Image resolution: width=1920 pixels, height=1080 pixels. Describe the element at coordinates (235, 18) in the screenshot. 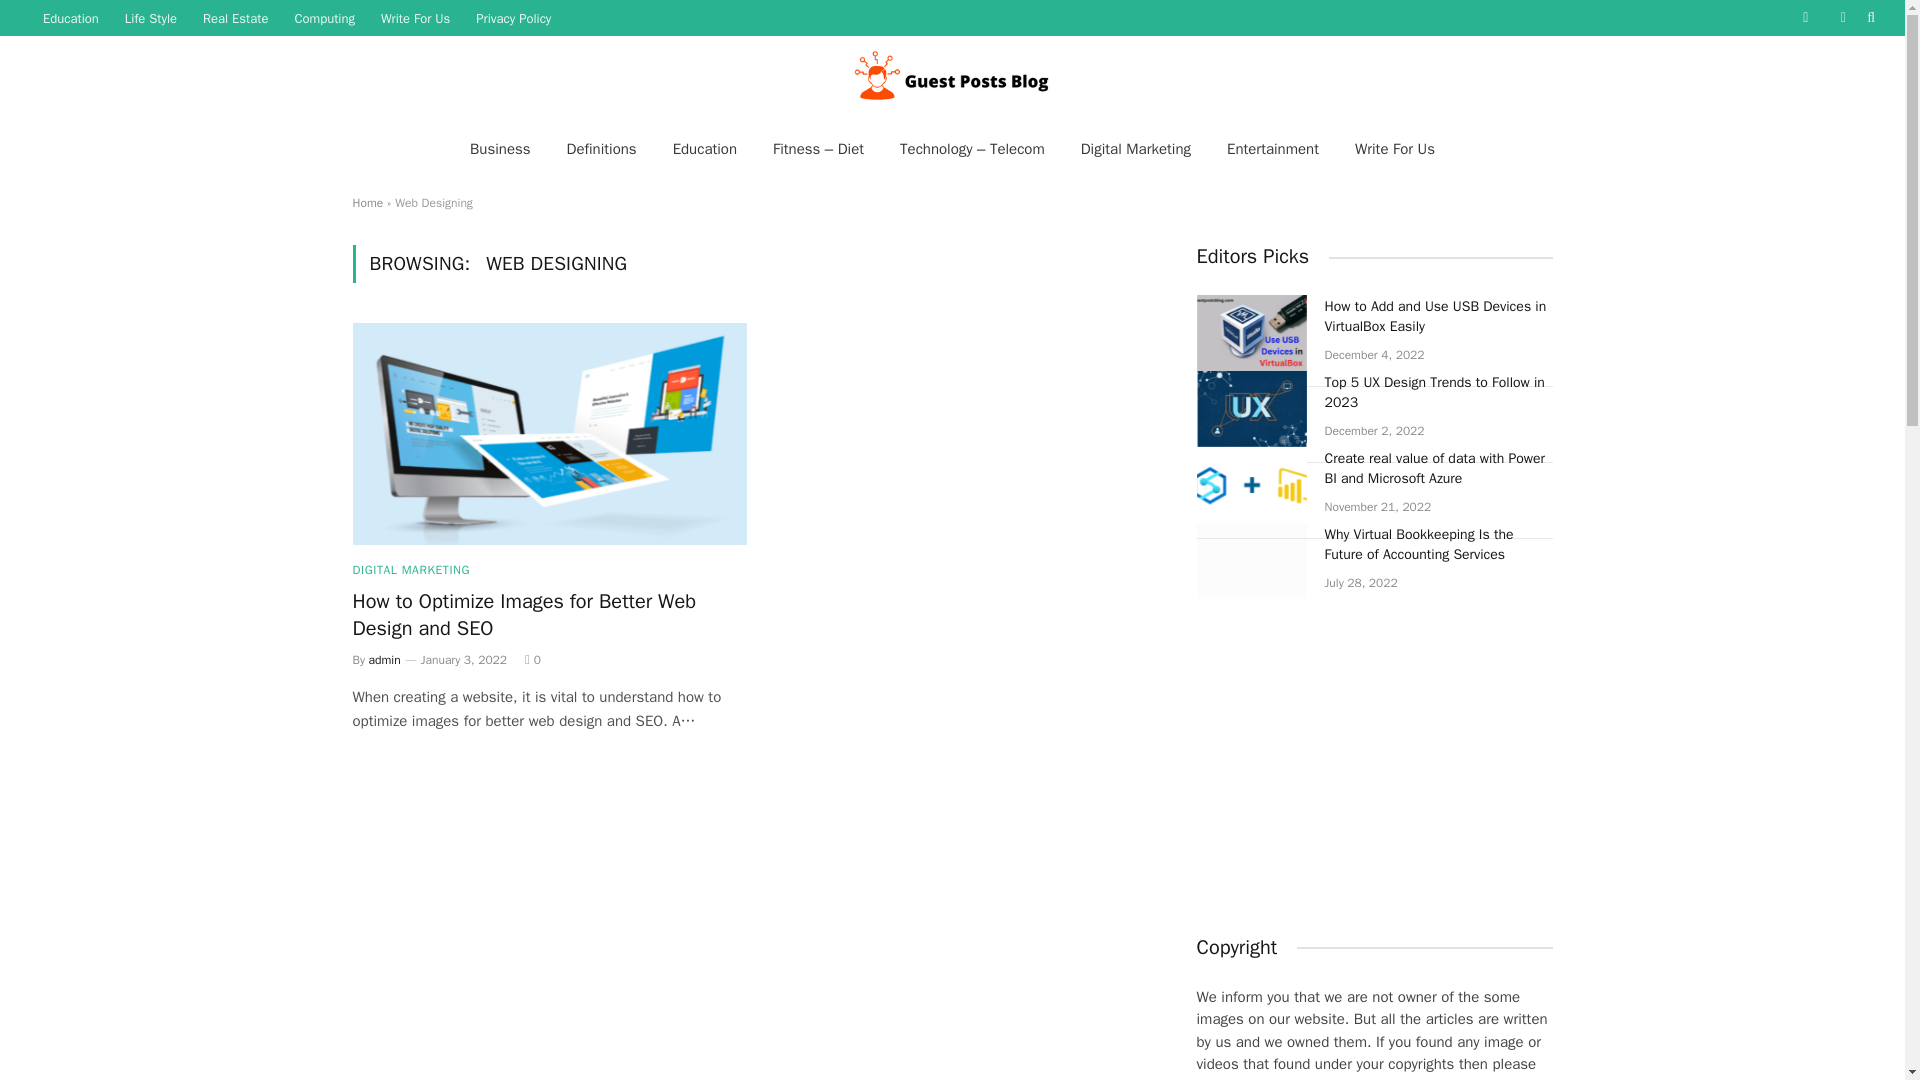

I see `Real Estate` at that location.